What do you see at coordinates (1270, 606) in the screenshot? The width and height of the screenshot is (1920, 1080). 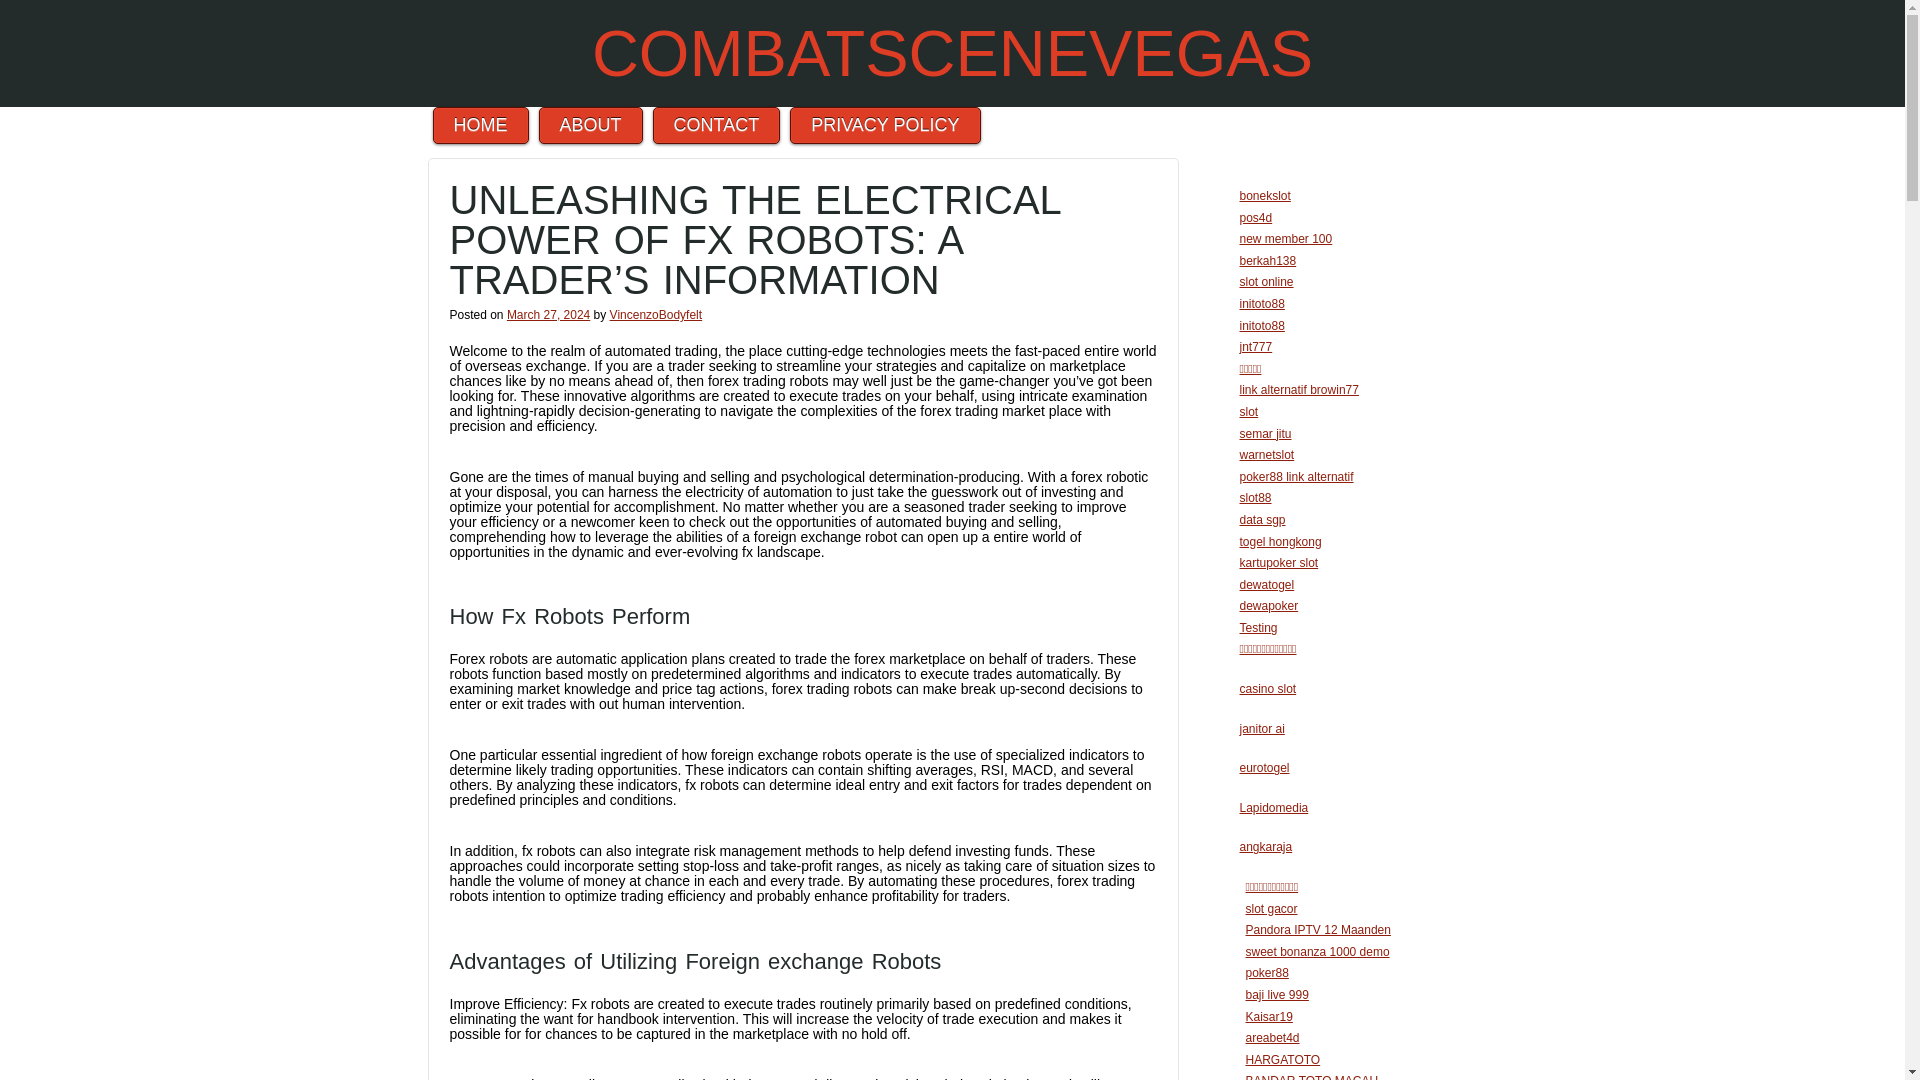 I see `dewapoker` at bounding box center [1270, 606].